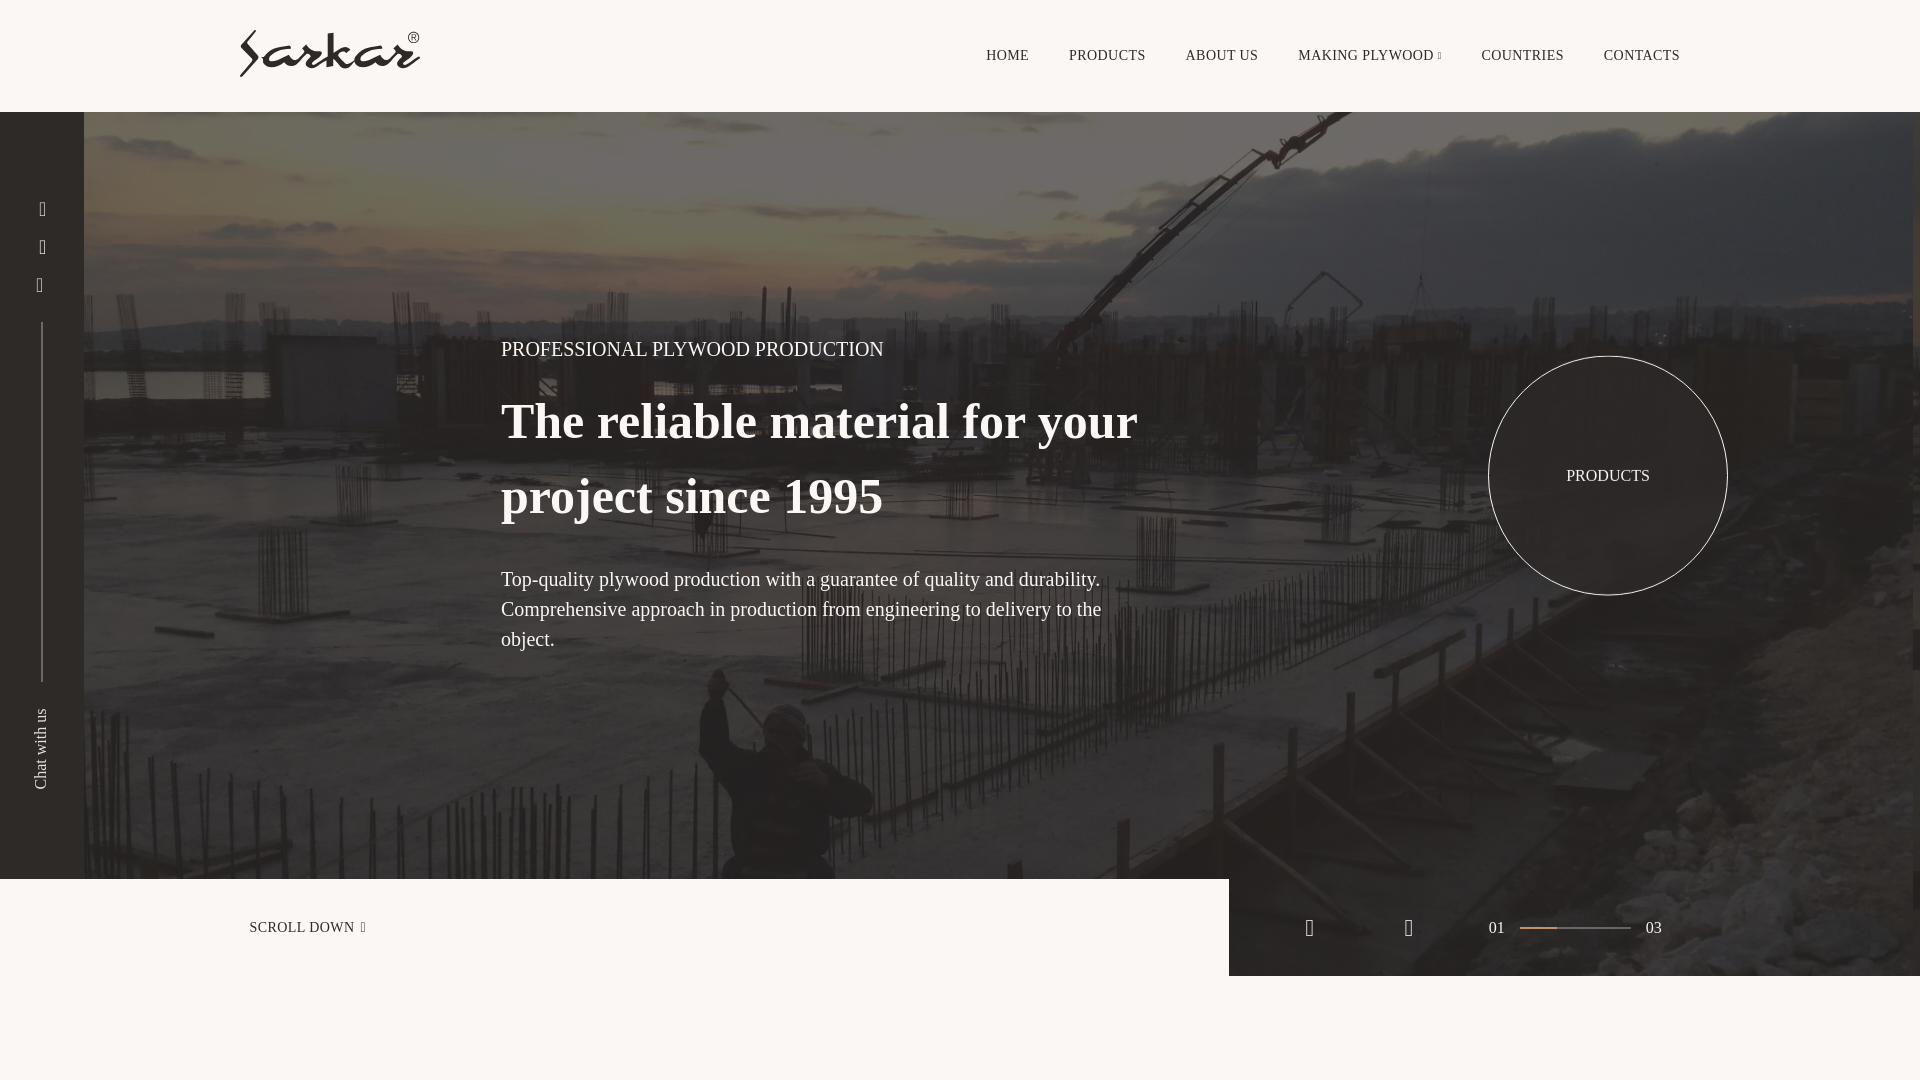  I want to click on ABOUT US, so click(1222, 55).